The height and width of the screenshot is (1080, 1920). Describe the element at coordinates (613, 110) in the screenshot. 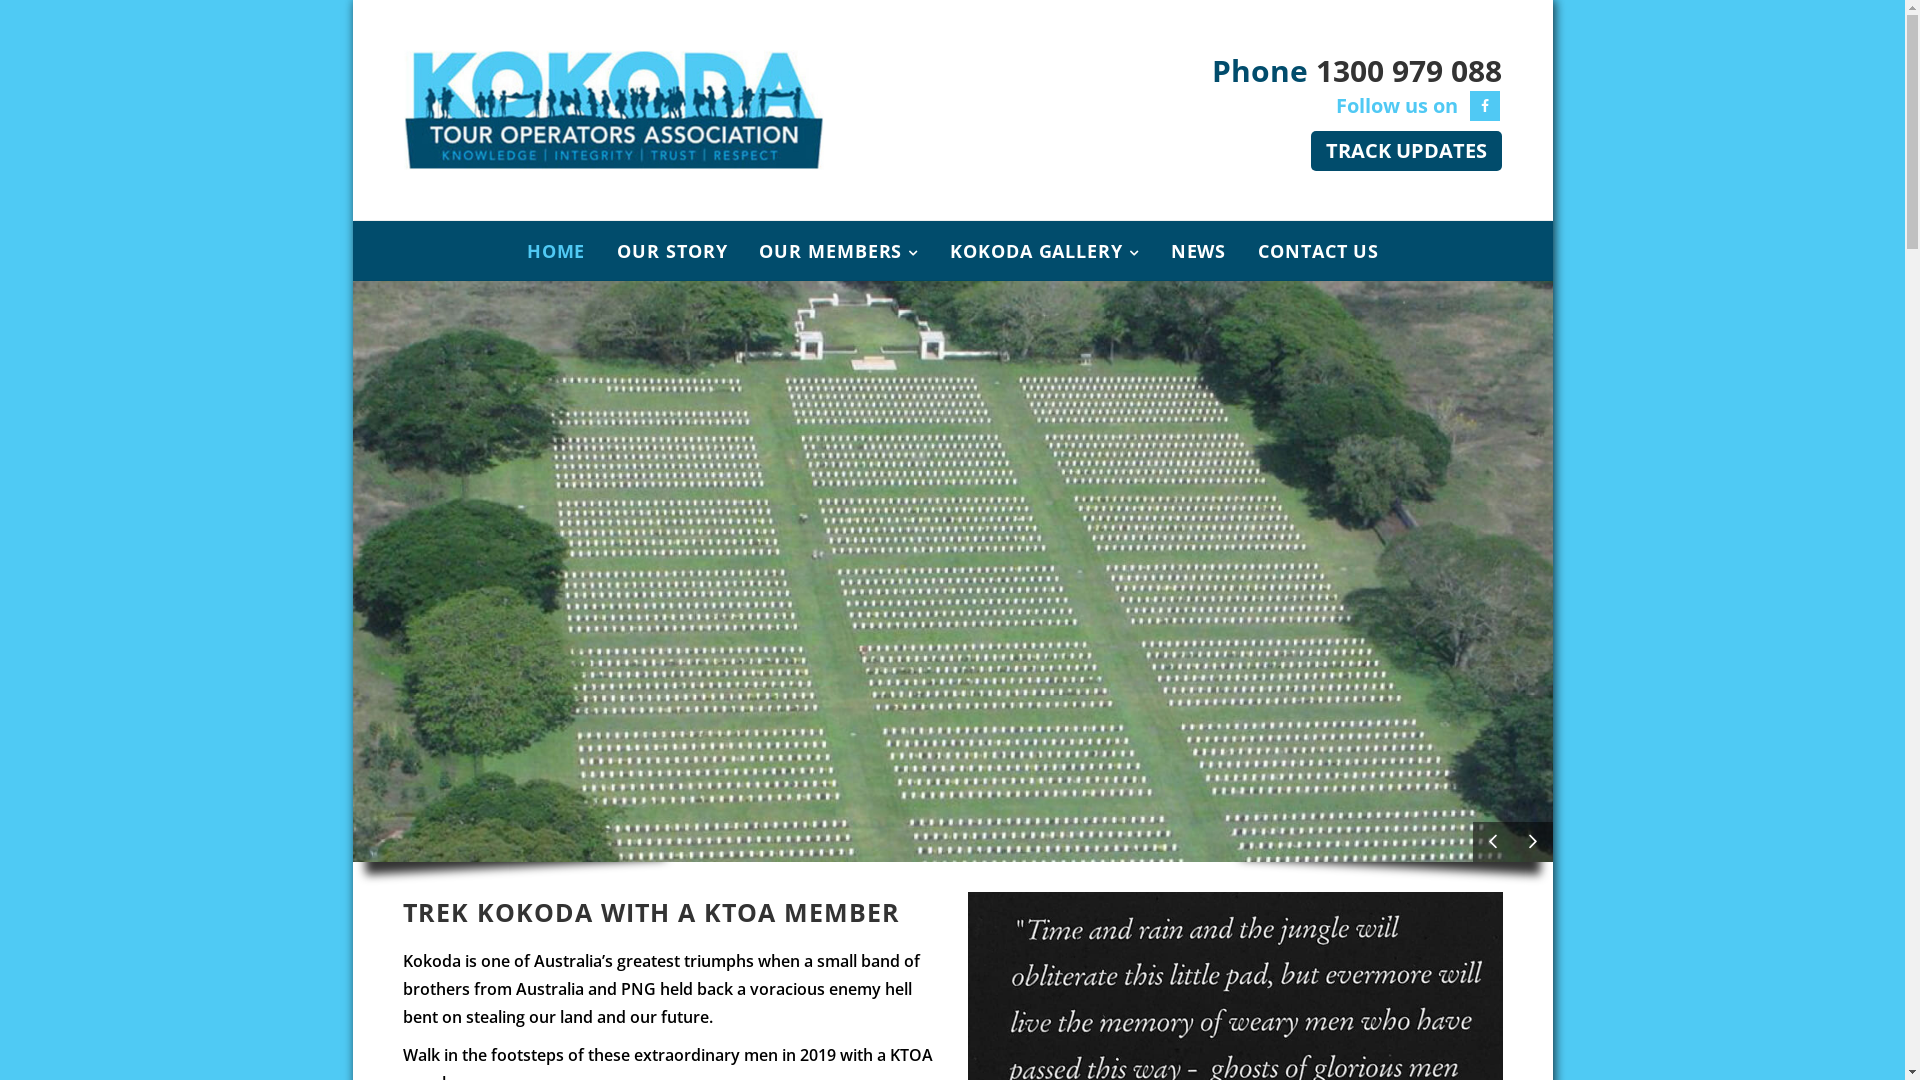

I see `Kokoda Tour Operators Association - ` at that location.